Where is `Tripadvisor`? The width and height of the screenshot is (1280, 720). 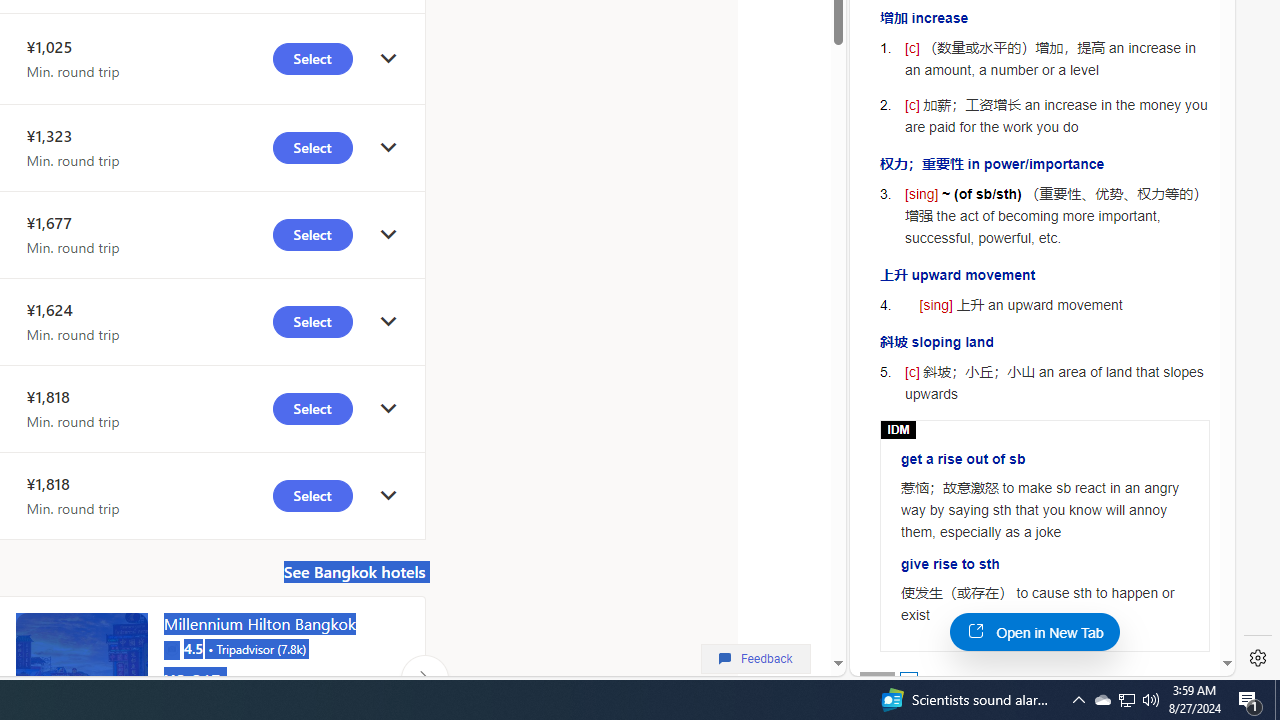
Tripadvisor is located at coordinates (171, 648).